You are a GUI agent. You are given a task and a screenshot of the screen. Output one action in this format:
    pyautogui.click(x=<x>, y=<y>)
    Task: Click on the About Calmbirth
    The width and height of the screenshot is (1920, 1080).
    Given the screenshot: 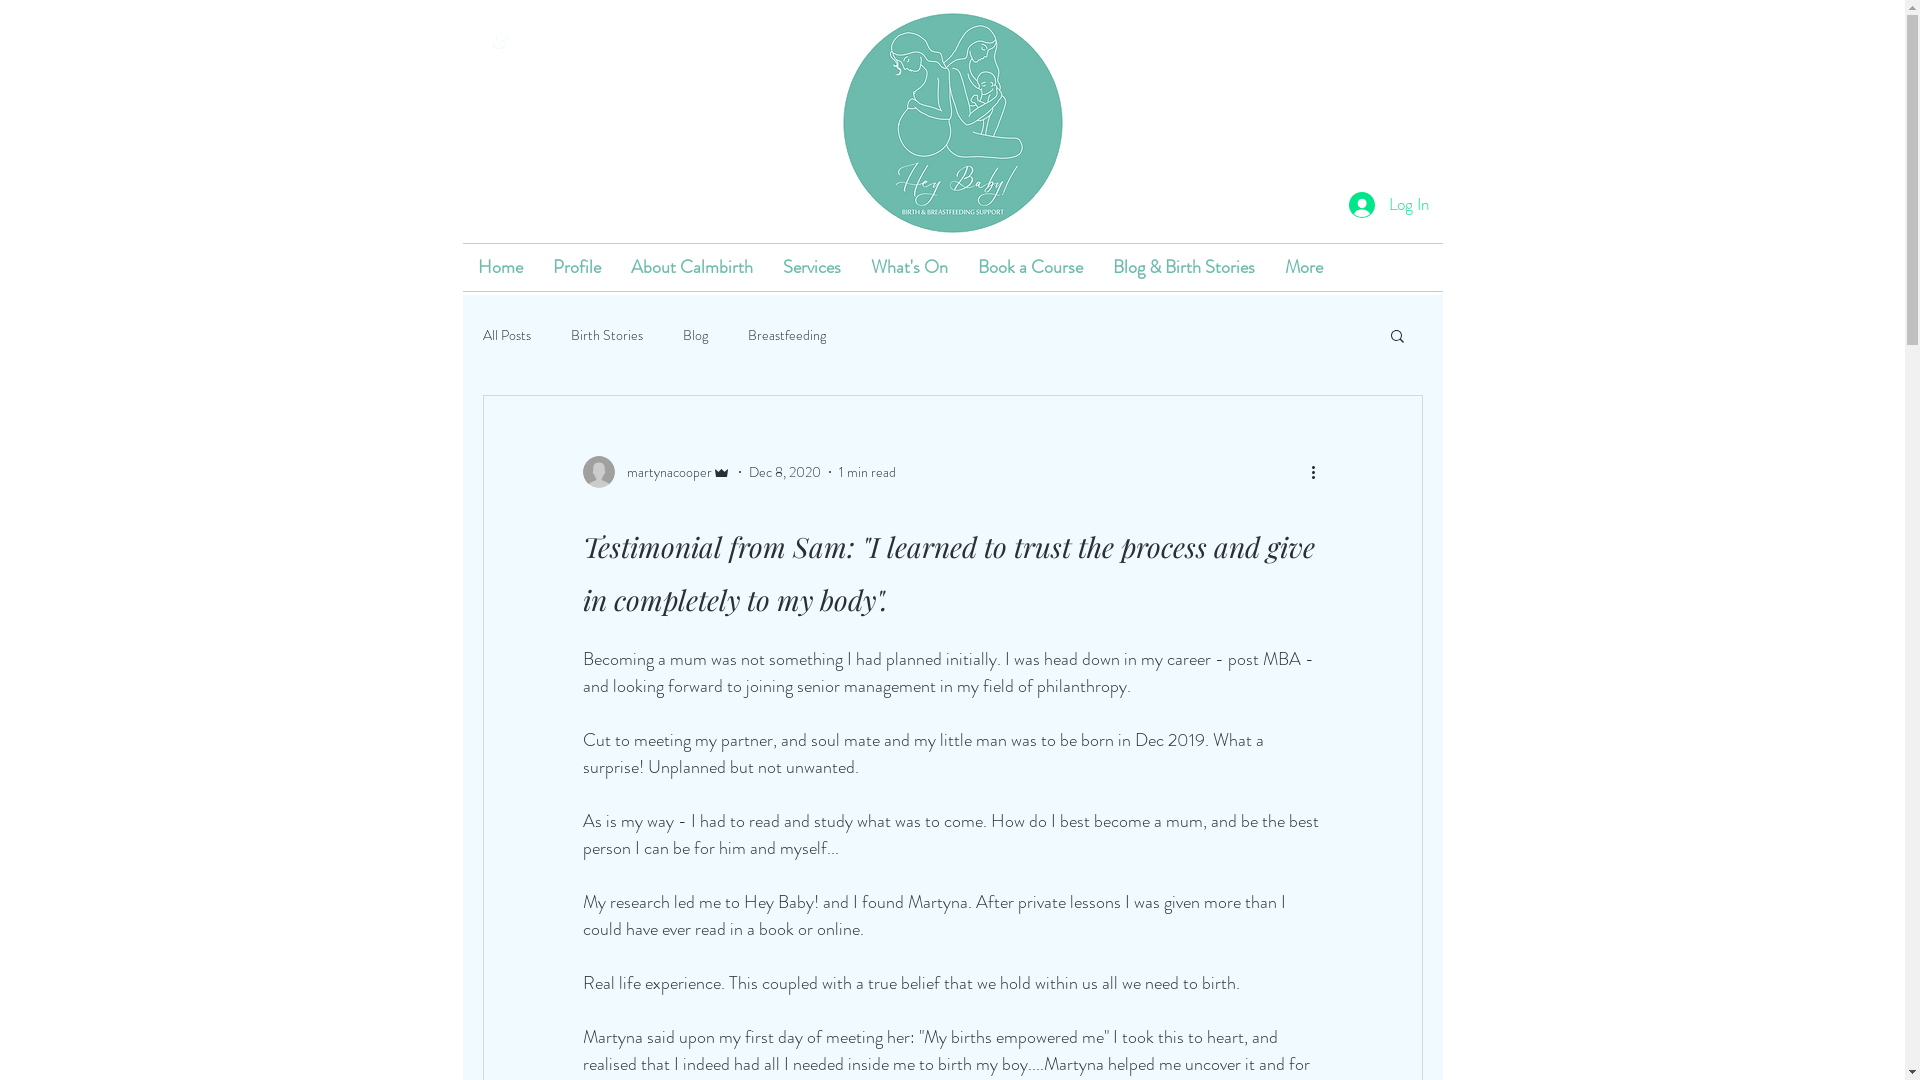 What is the action you would take?
    pyautogui.click(x=692, y=268)
    